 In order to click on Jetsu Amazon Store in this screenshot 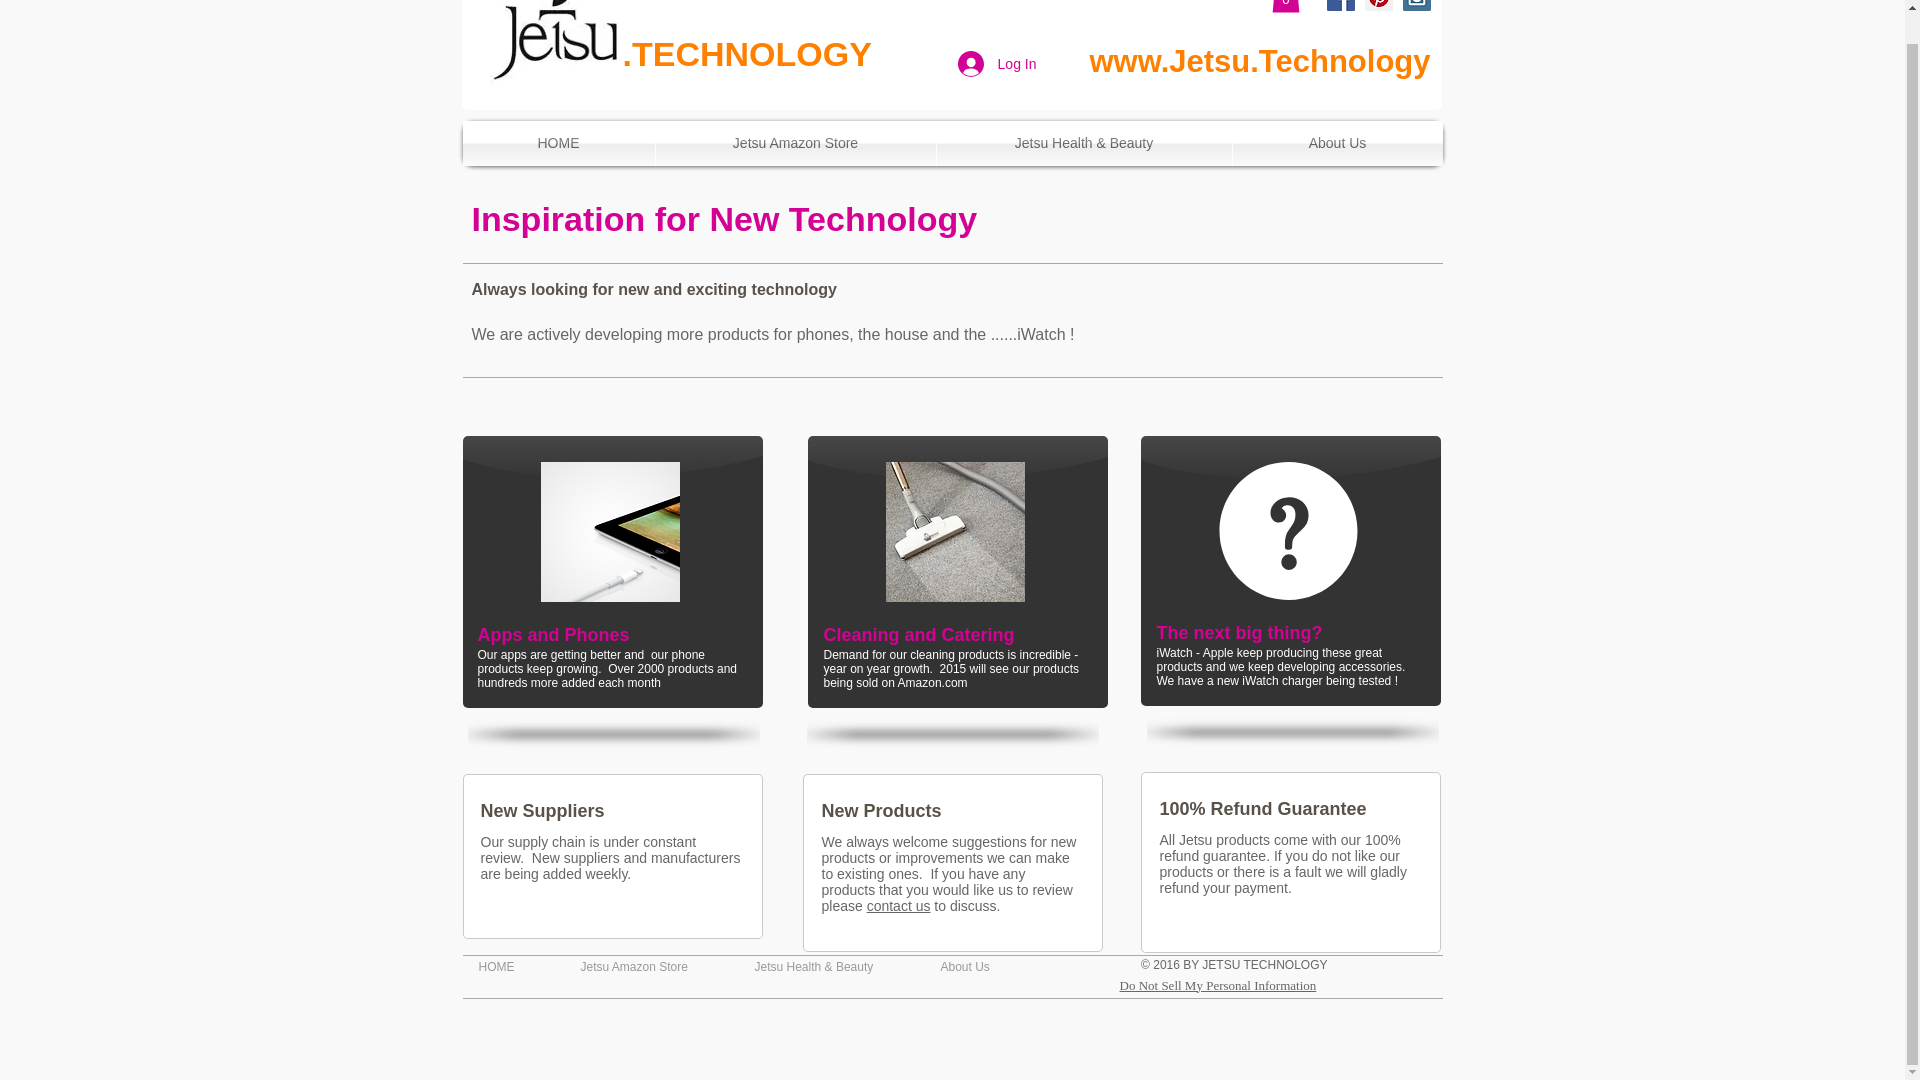, I will do `click(652, 966)`.